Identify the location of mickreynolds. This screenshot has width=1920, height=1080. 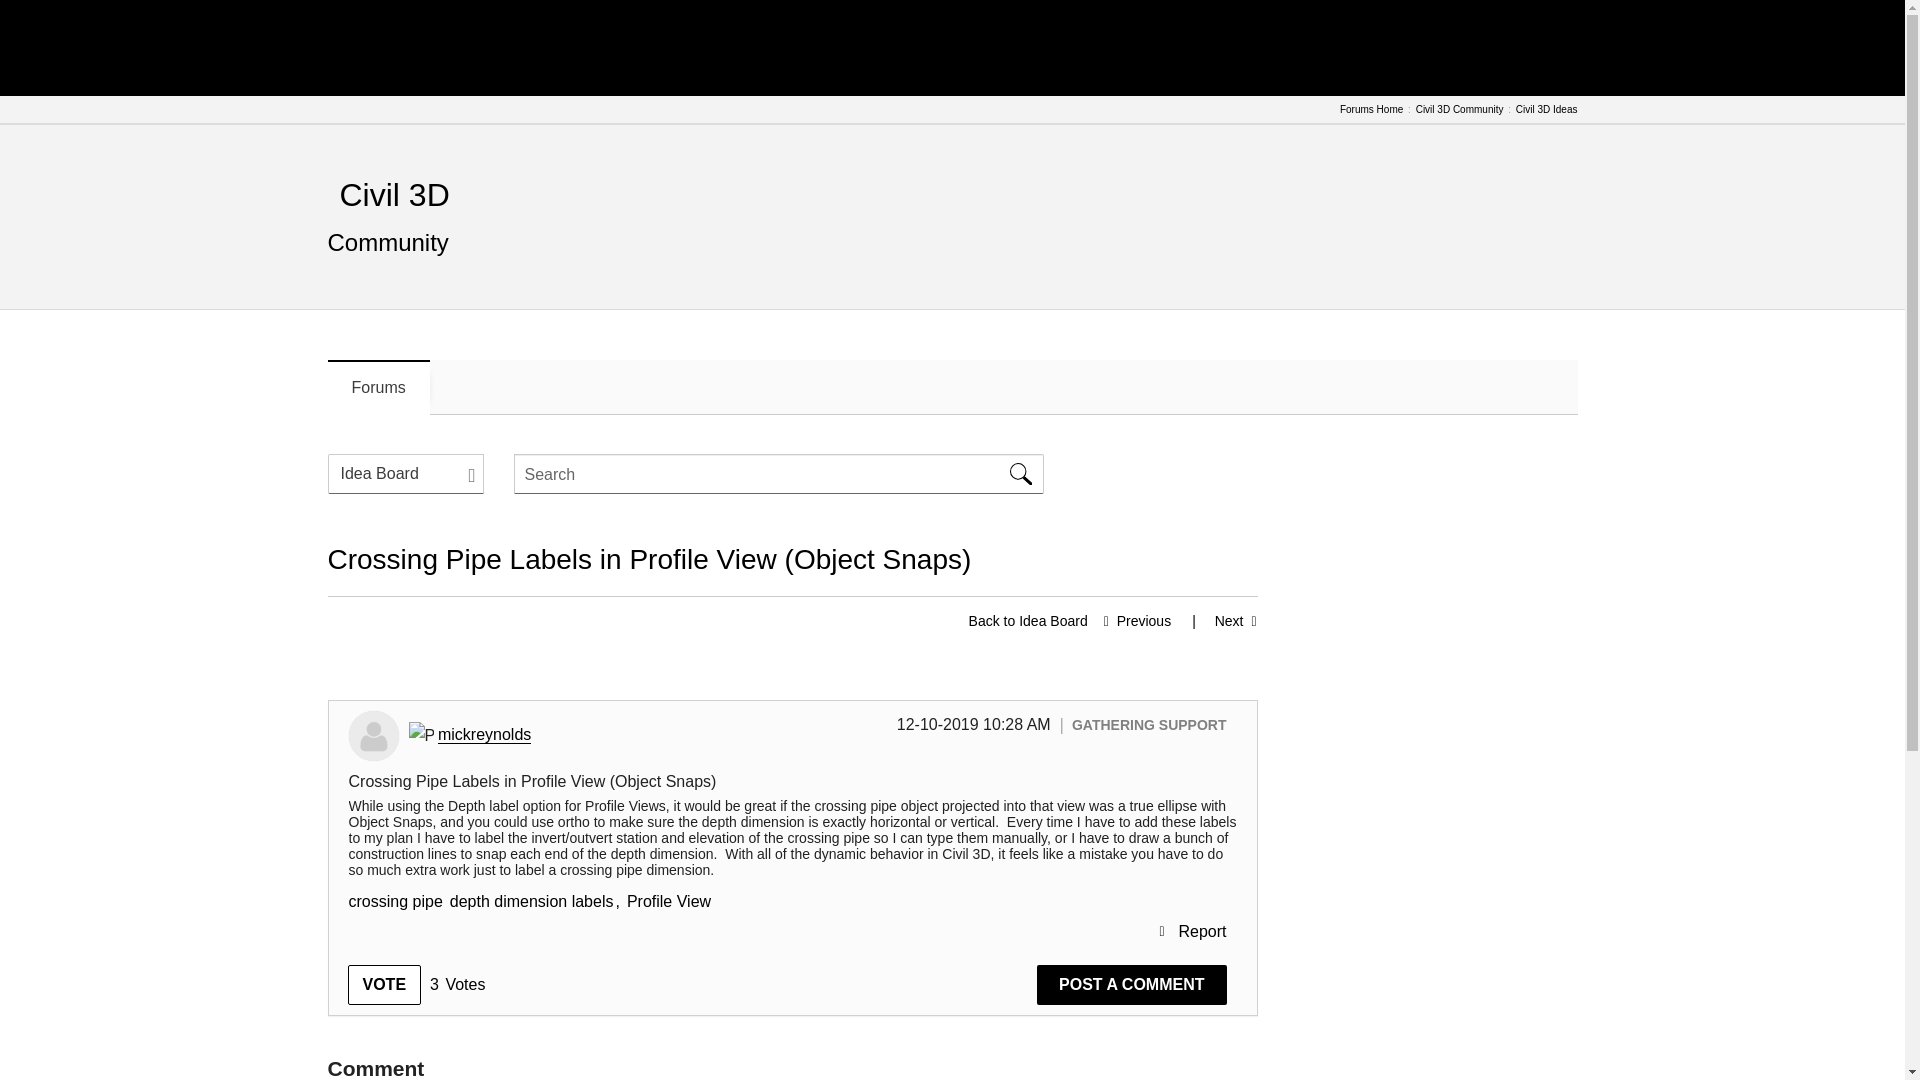
(484, 734).